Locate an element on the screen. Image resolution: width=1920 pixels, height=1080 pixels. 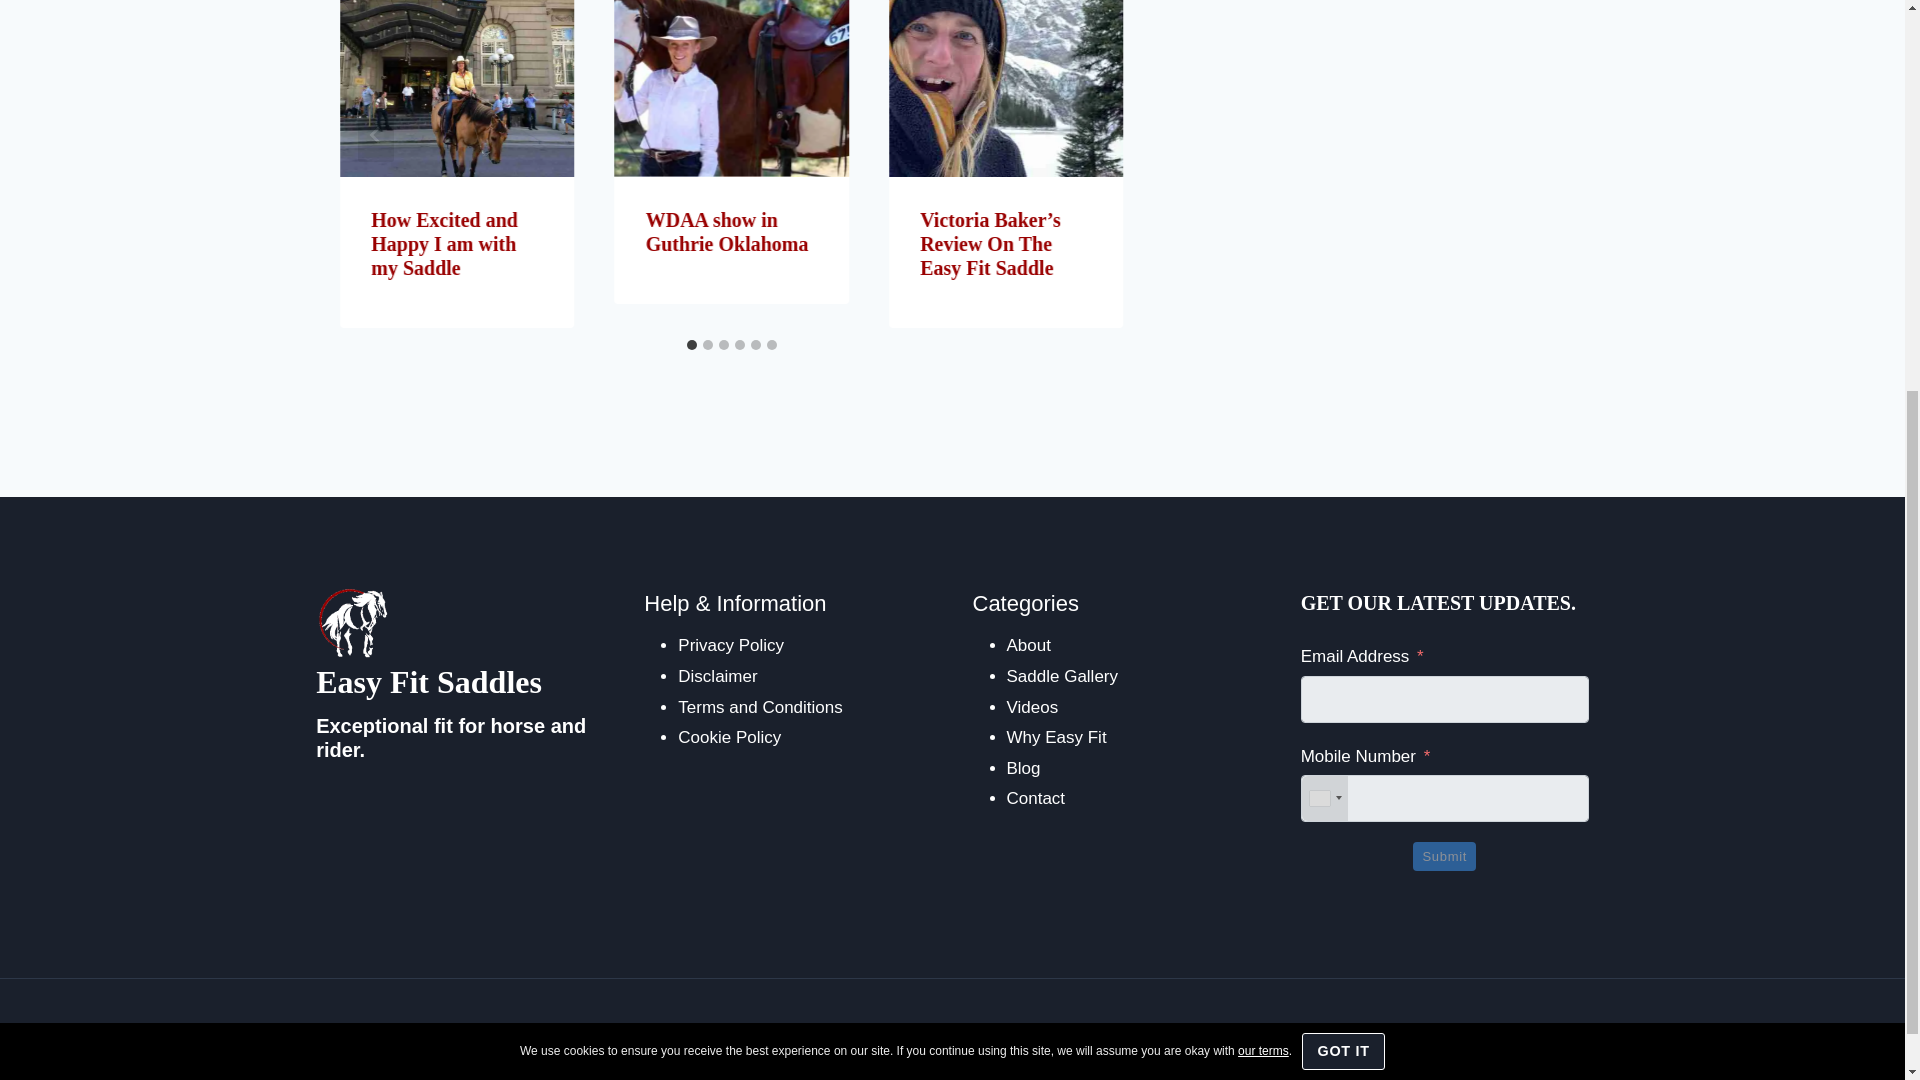
WDAA show in Guthrie Oklahoma 2 is located at coordinates (731, 88).